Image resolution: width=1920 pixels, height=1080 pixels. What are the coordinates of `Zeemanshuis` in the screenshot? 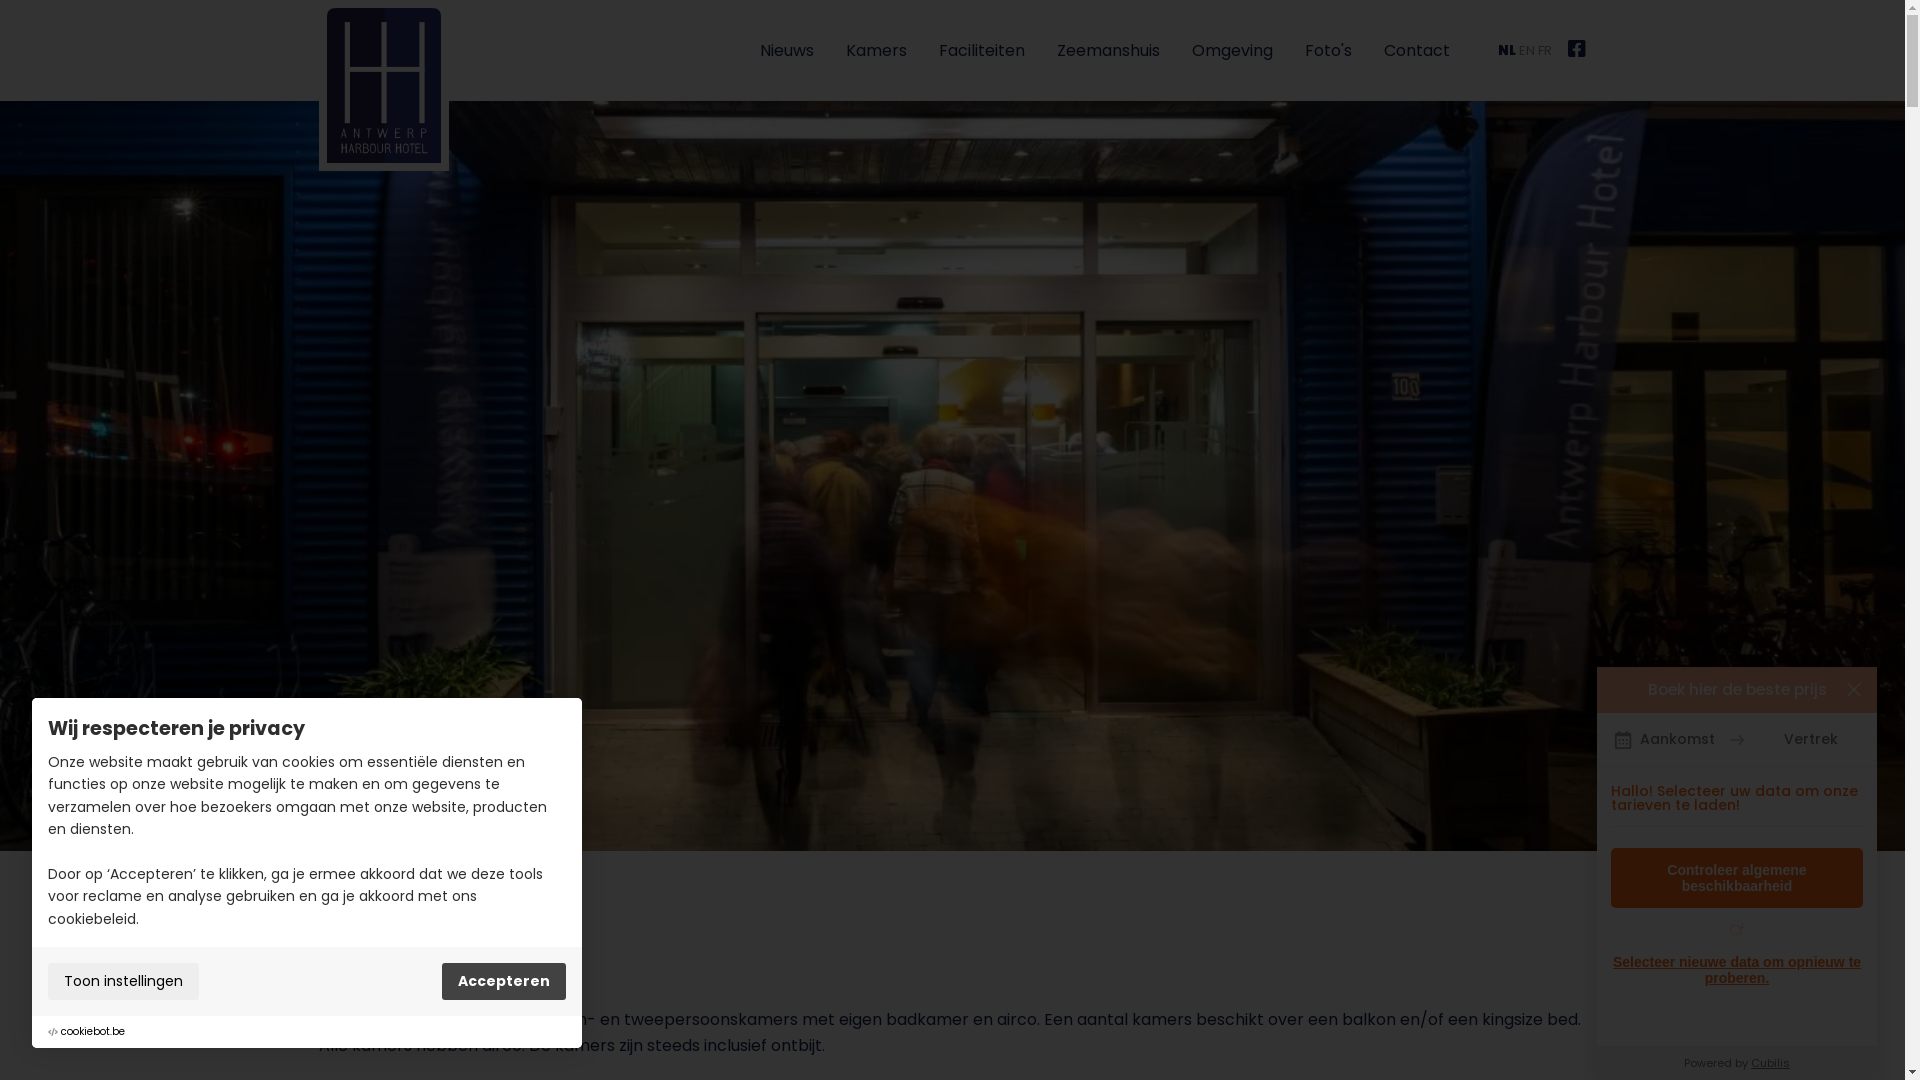 It's located at (1108, 50).